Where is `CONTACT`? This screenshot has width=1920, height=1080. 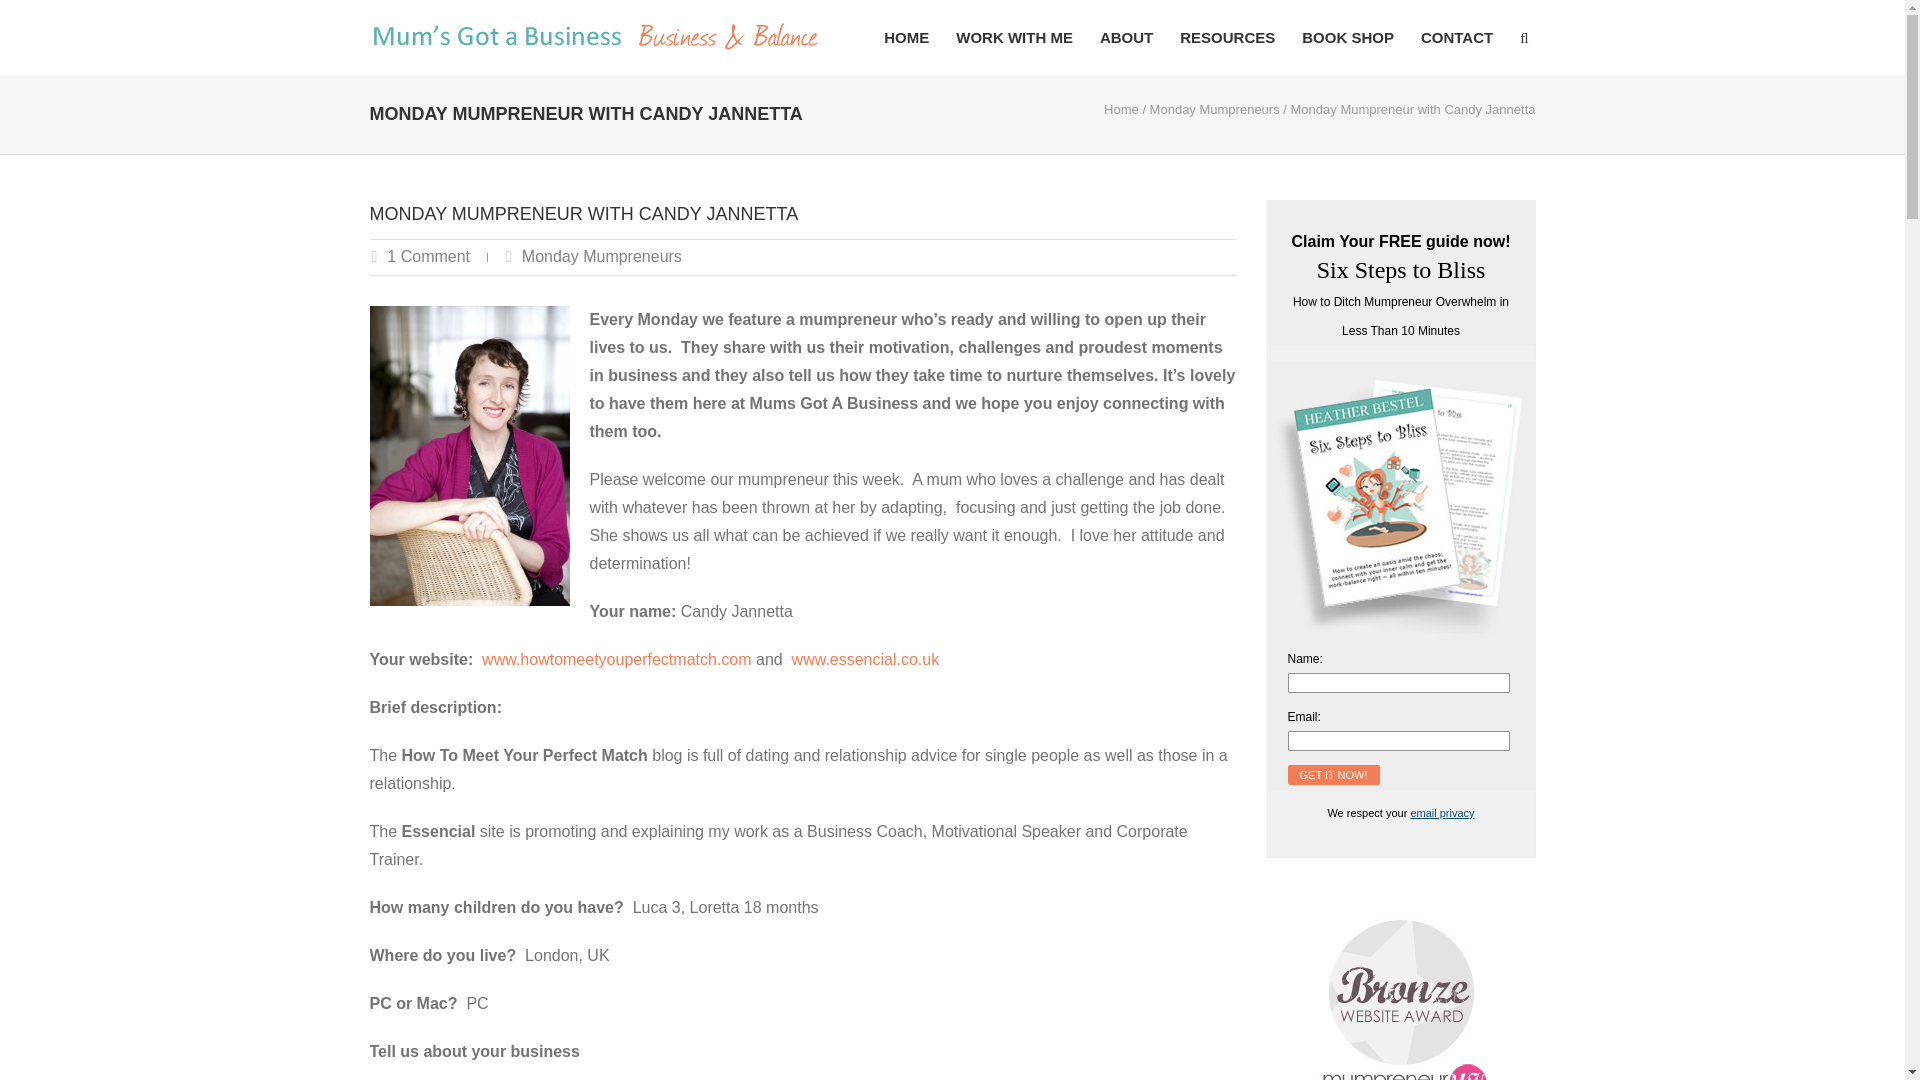
CONTACT is located at coordinates (1456, 37).